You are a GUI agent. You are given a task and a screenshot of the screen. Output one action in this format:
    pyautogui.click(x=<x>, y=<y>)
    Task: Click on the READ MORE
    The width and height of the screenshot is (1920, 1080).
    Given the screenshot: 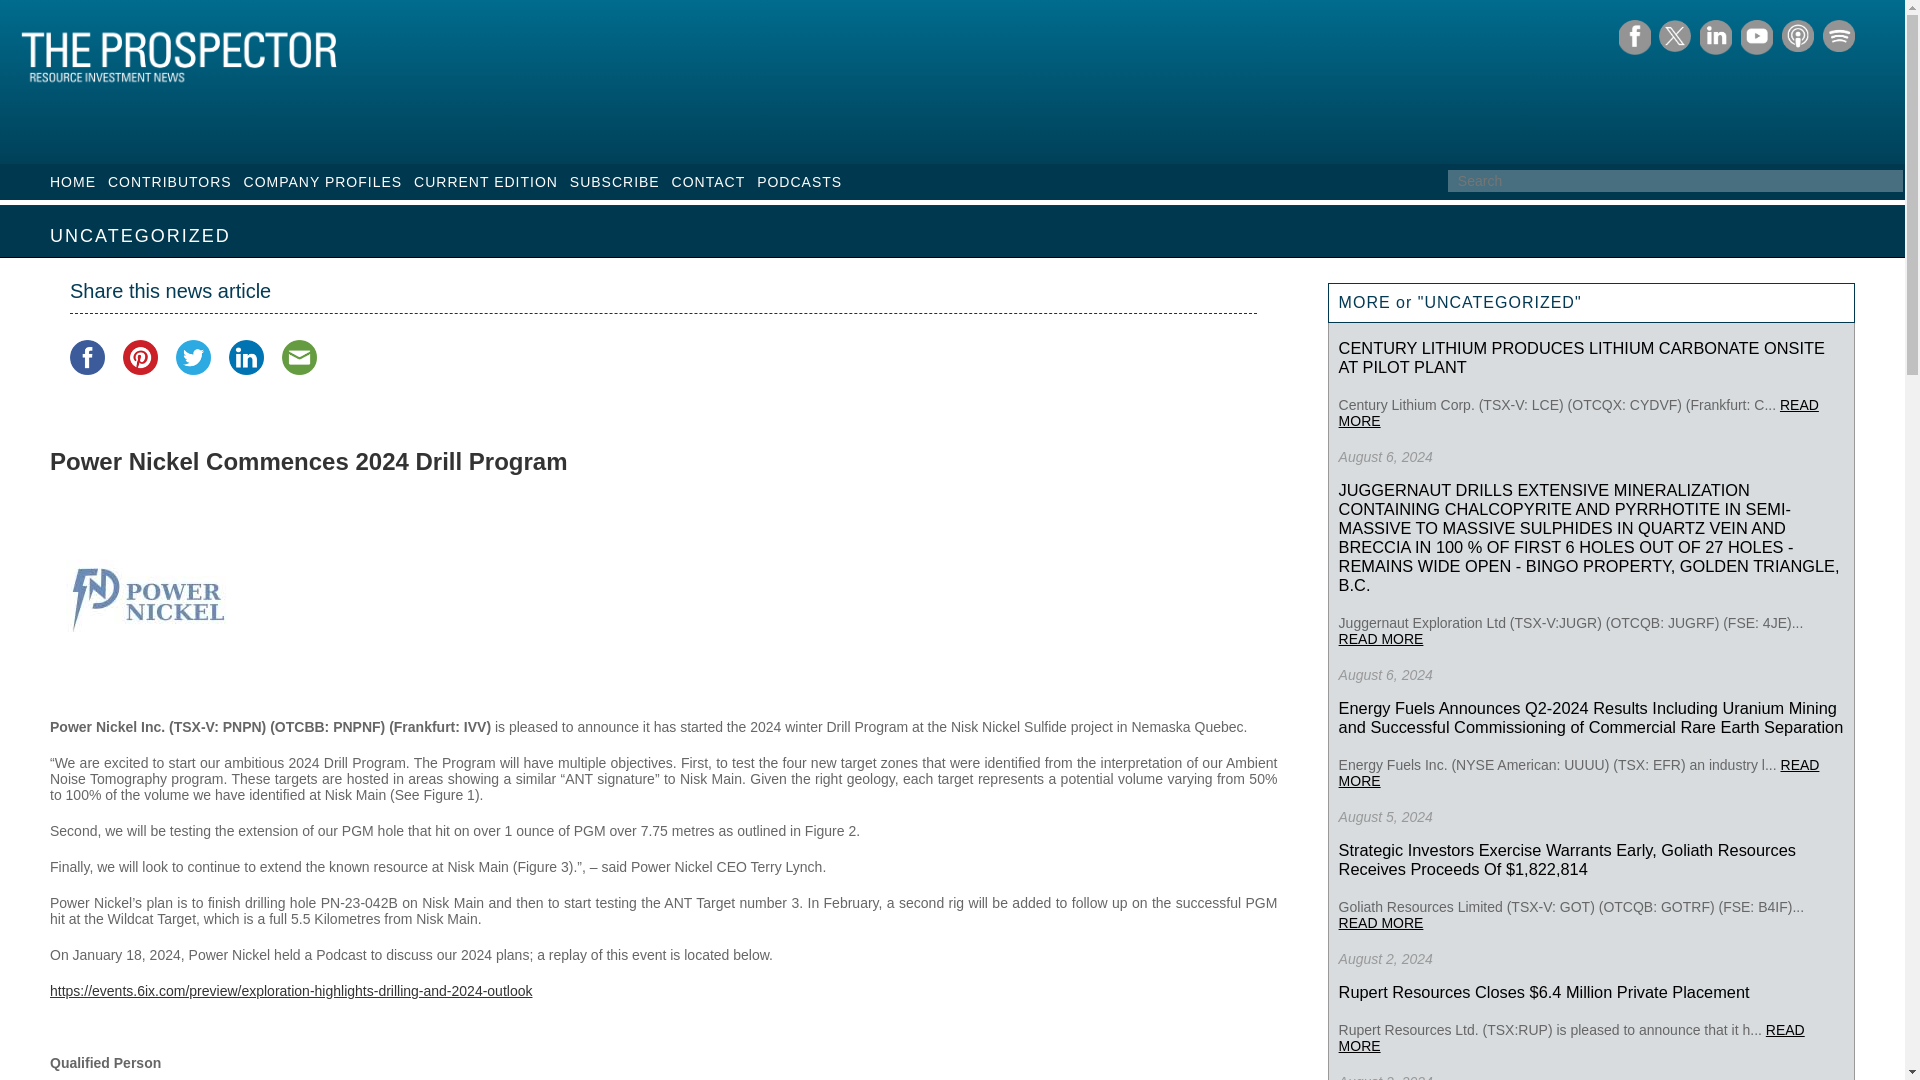 What is the action you would take?
    pyautogui.click(x=1381, y=922)
    